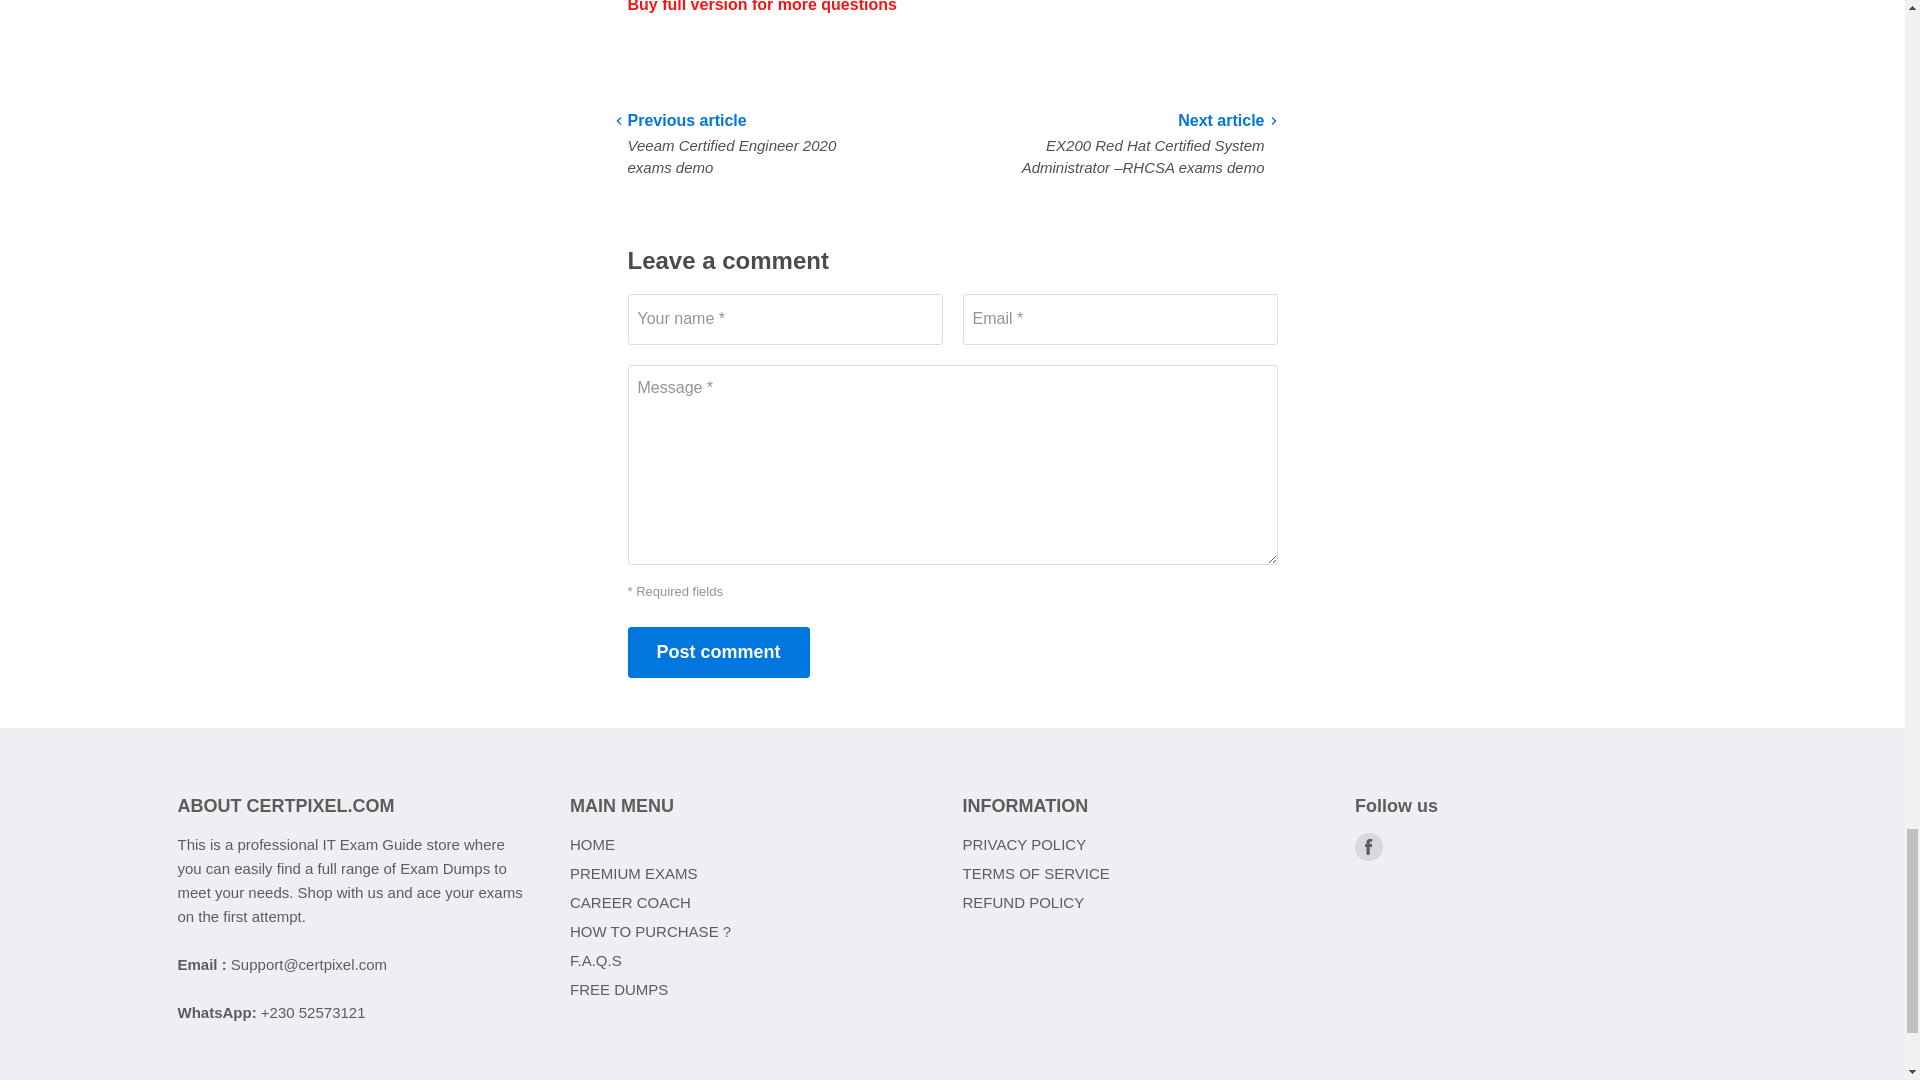 This screenshot has width=1920, height=1080. What do you see at coordinates (619, 988) in the screenshot?
I see `FREE DUMPS` at bounding box center [619, 988].